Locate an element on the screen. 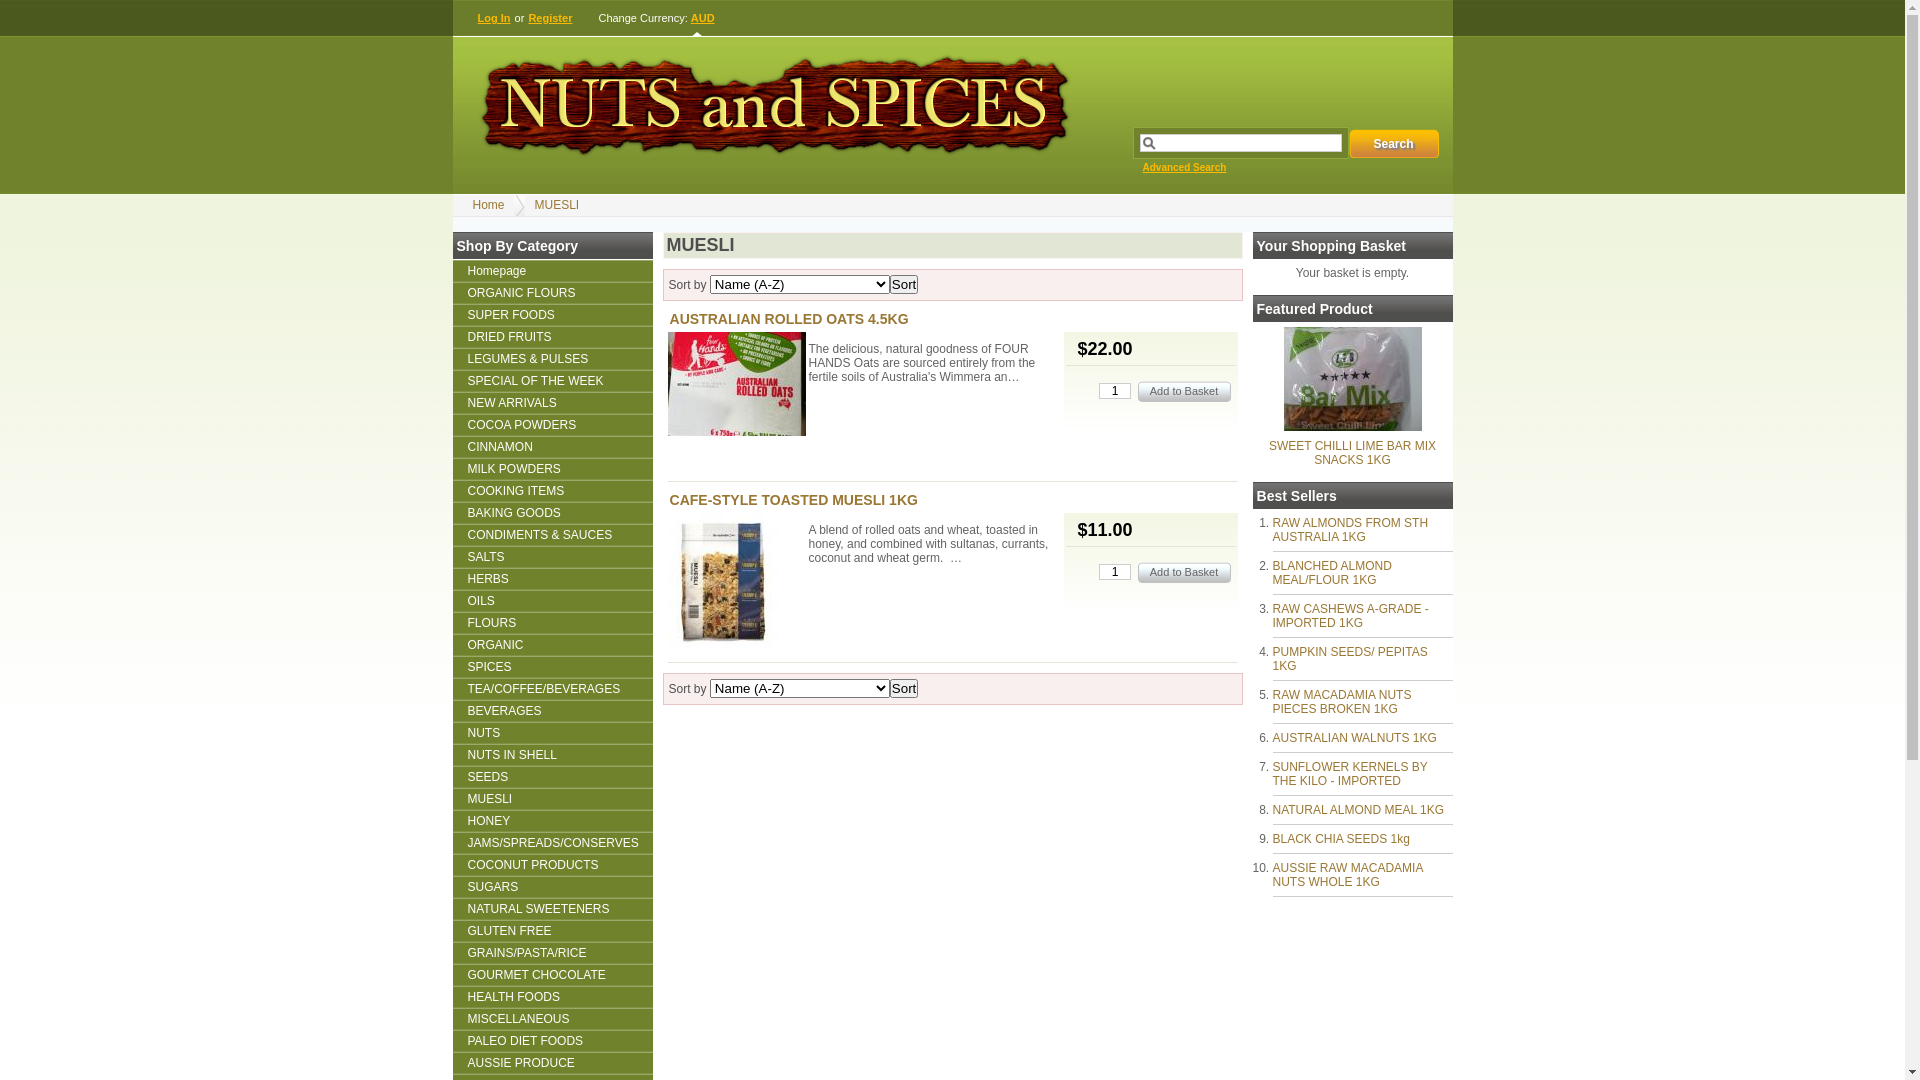 This screenshot has width=1920, height=1080. GRAINS/PASTA/RICE is located at coordinates (552, 953).